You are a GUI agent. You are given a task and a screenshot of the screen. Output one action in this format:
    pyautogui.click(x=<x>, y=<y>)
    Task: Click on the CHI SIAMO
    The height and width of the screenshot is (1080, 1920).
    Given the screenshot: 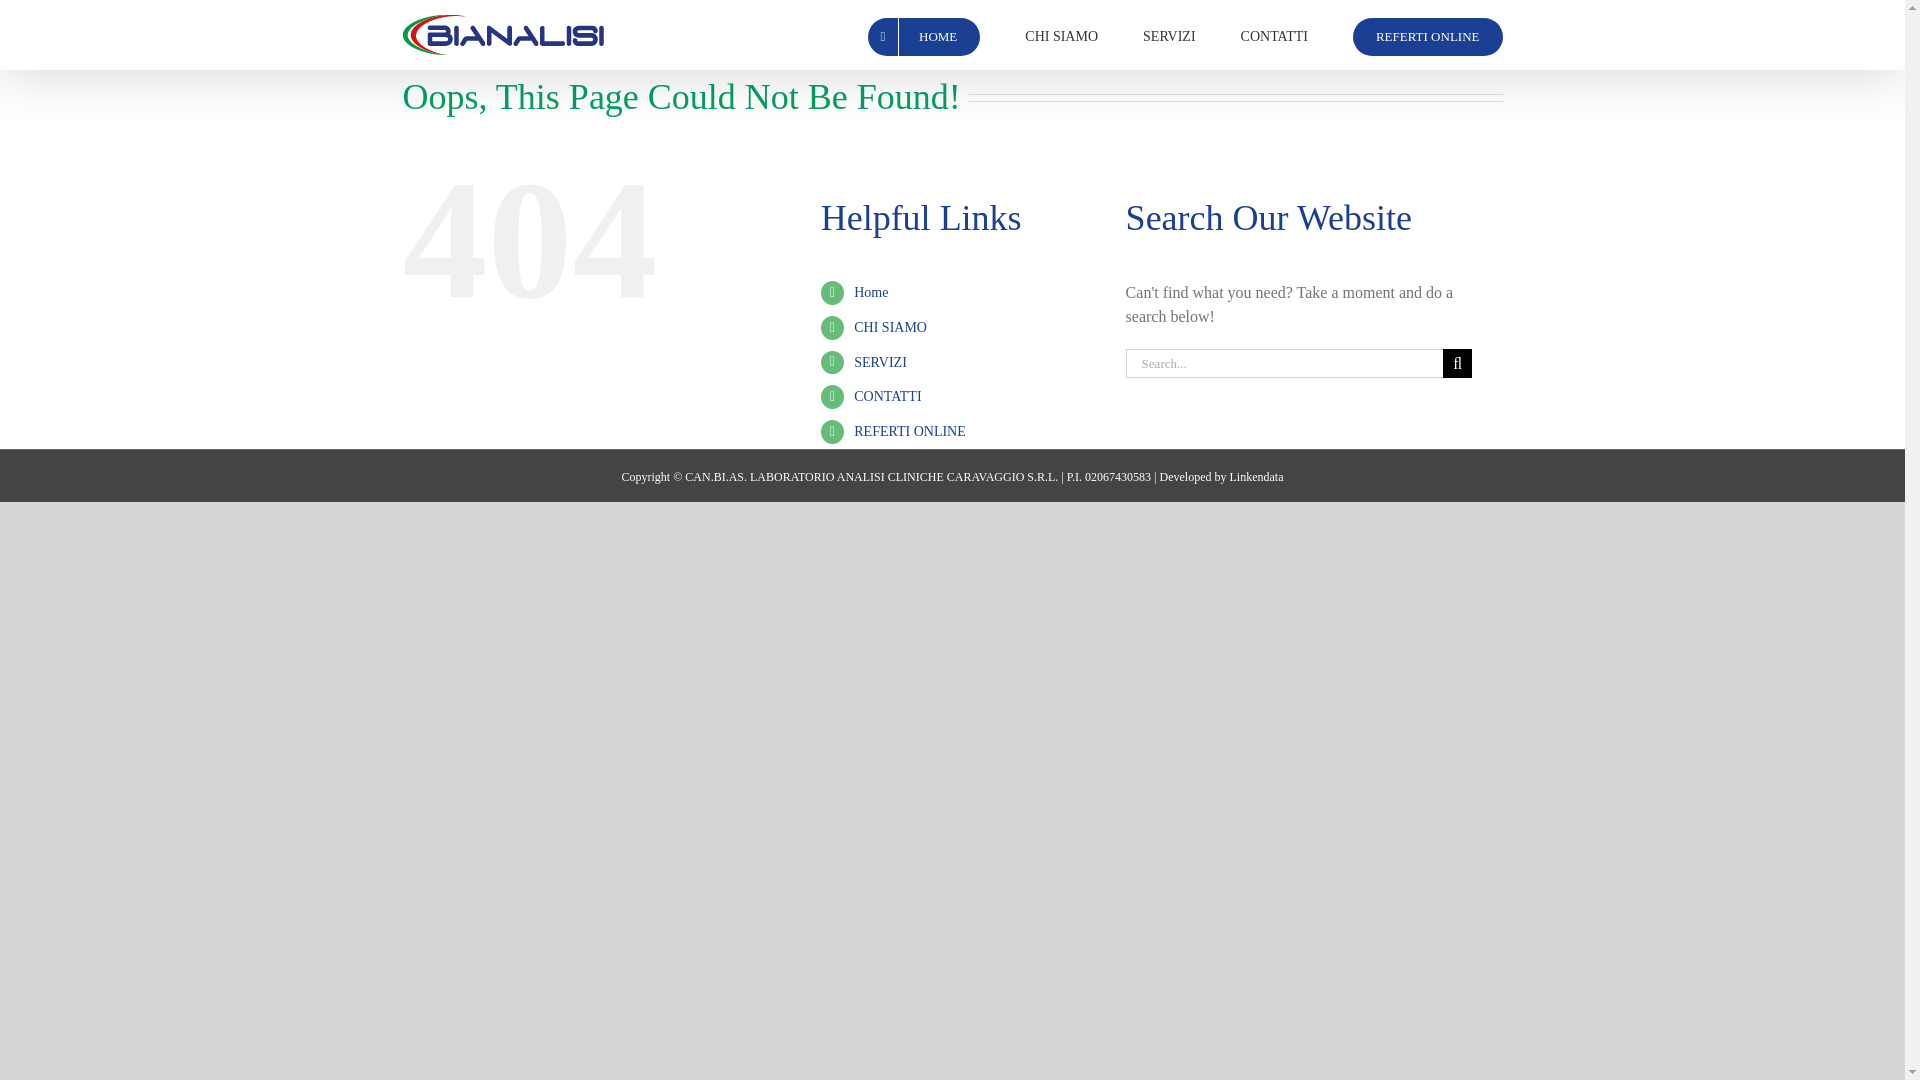 What is the action you would take?
    pyautogui.click(x=1062, y=35)
    